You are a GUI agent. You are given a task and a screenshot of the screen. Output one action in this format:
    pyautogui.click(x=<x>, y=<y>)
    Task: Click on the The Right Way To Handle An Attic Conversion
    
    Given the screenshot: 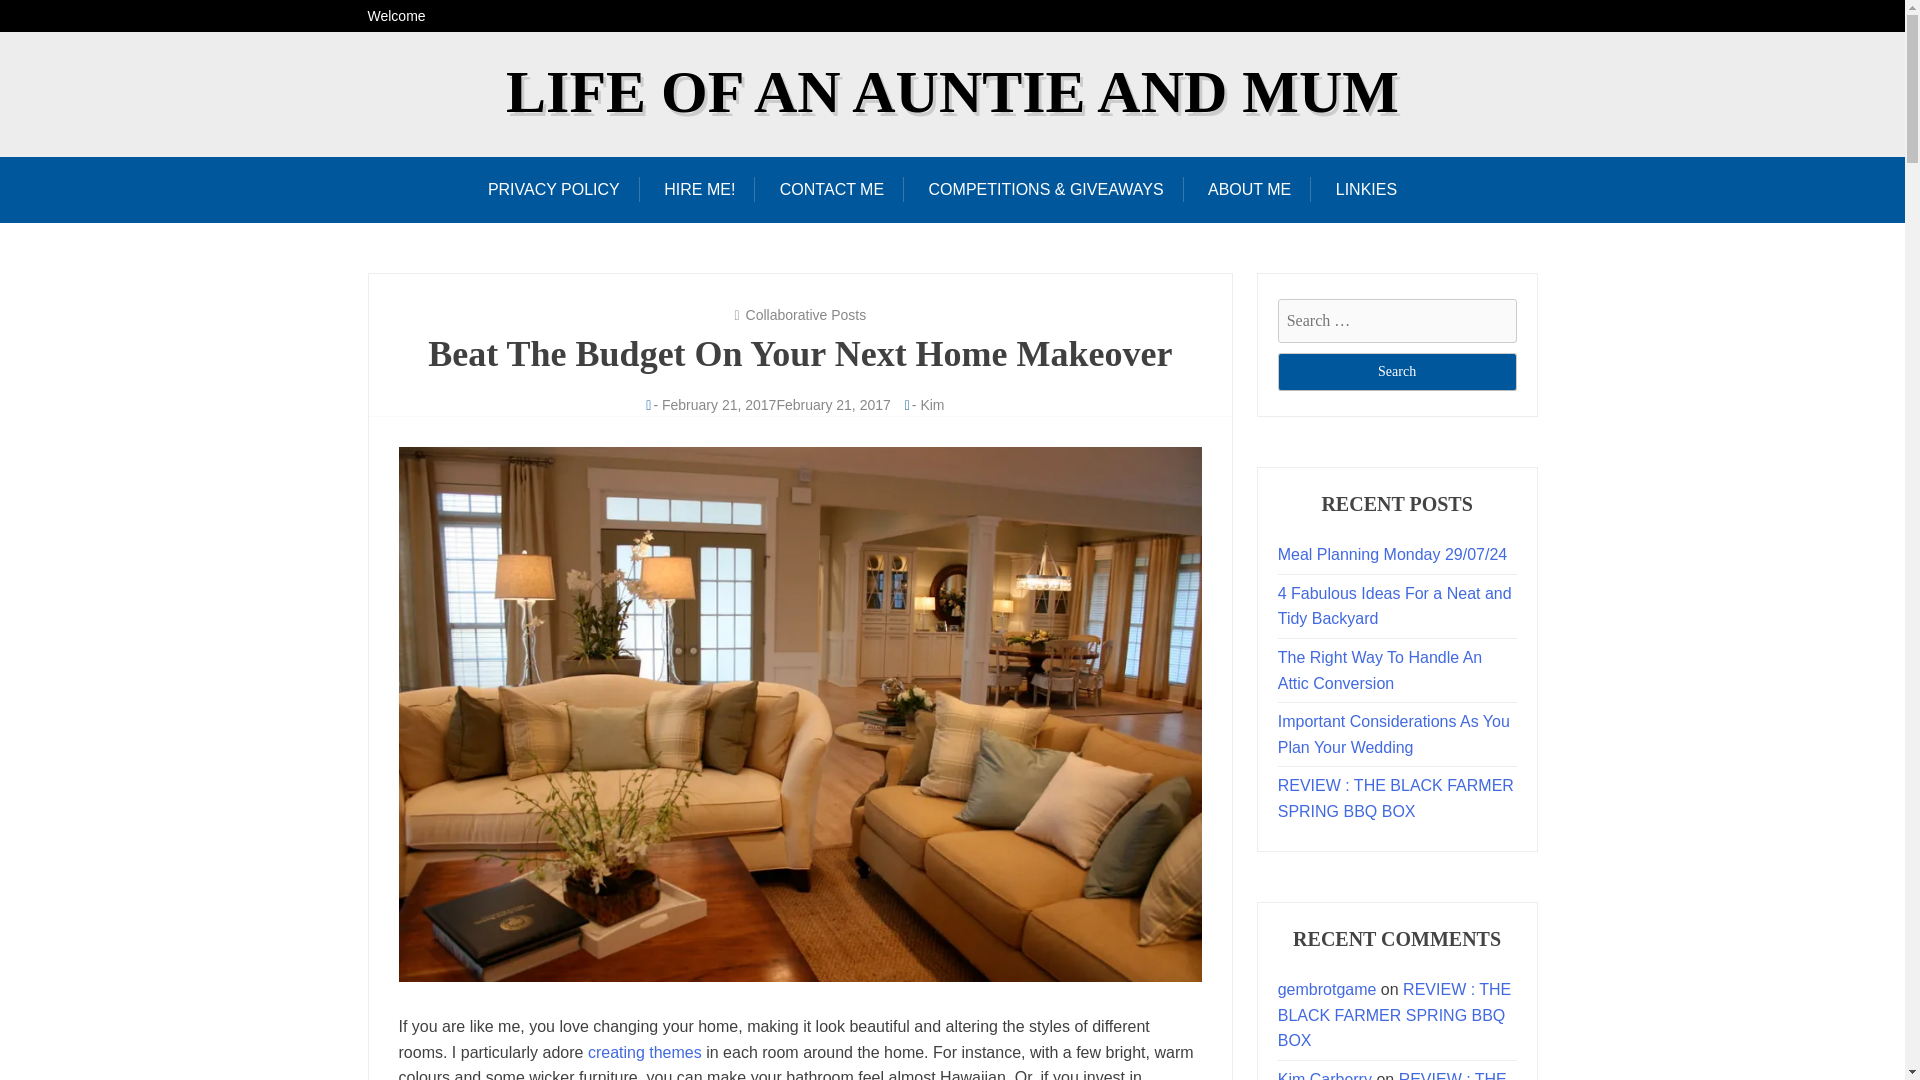 What is the action you would take?
    pyautogui.click(x=1380, y=670)
    